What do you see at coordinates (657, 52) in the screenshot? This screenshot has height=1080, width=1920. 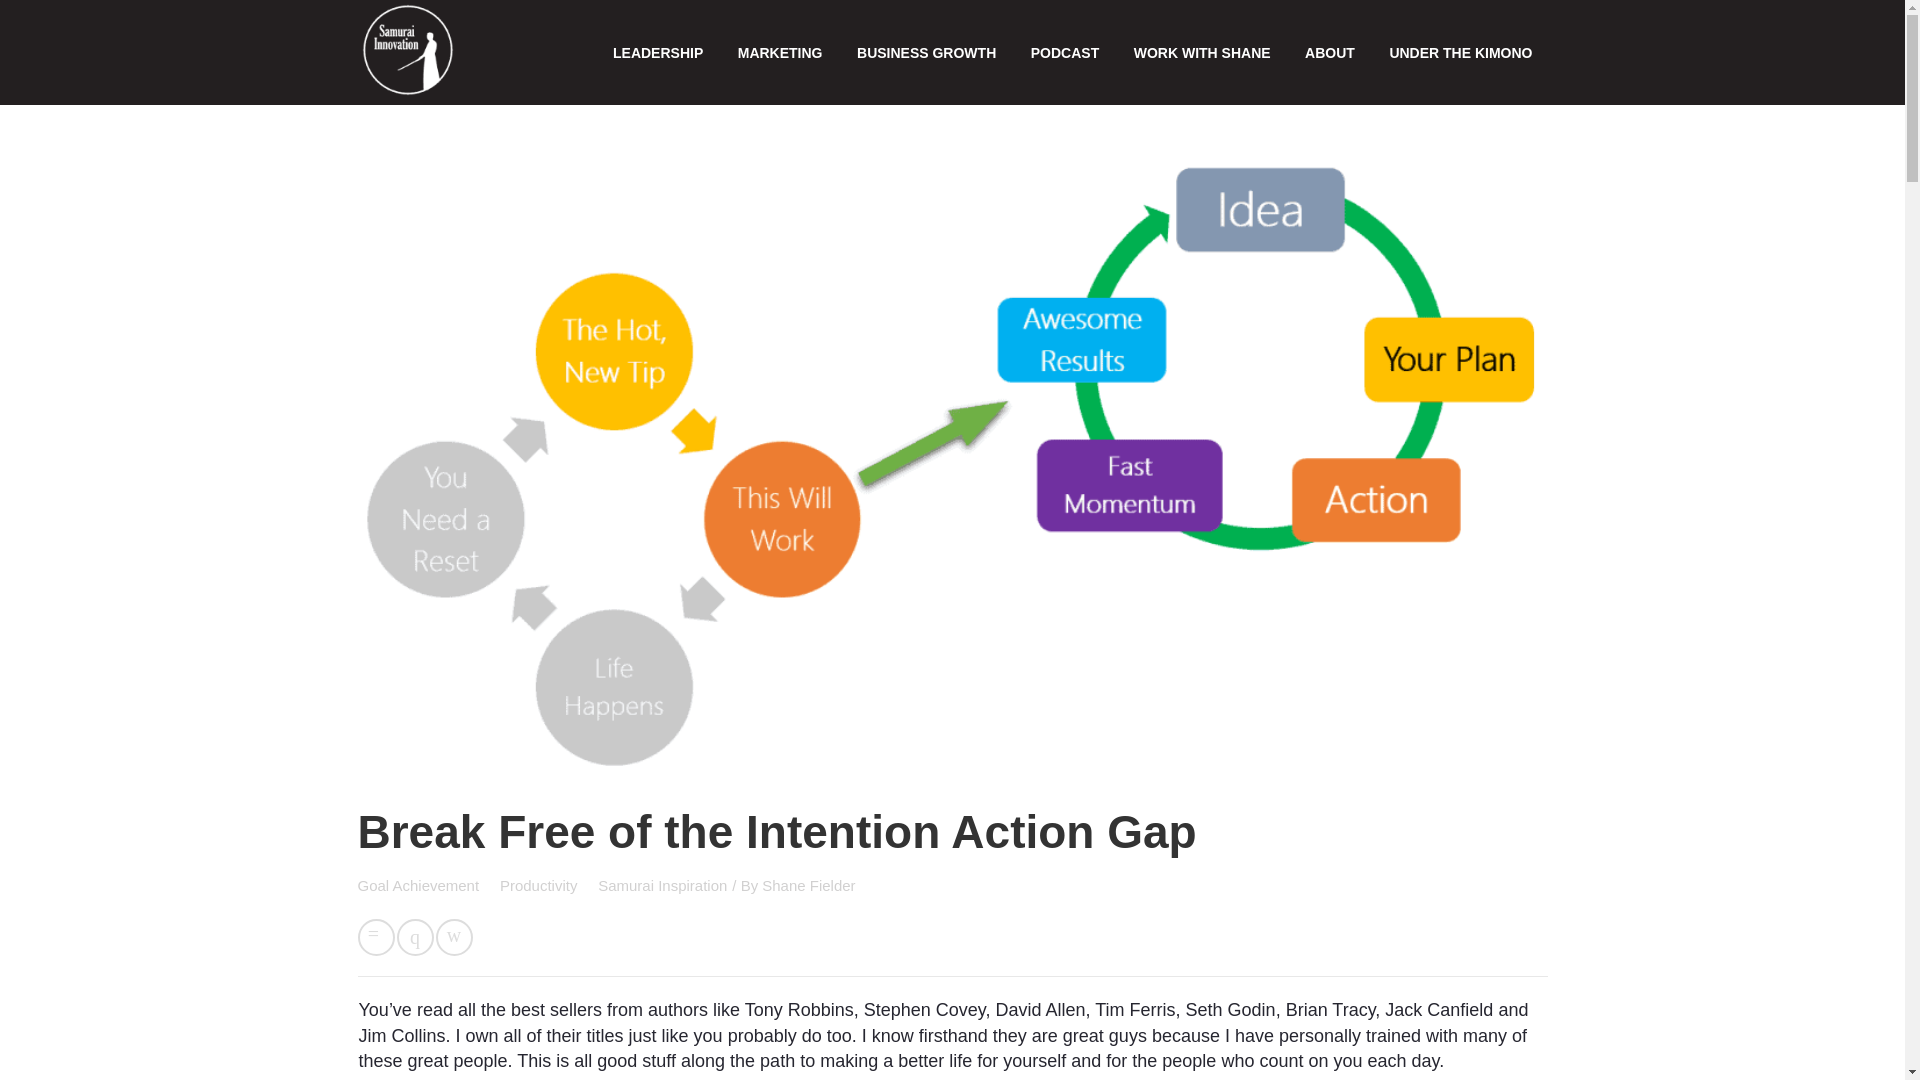 I see `LEADERSHIP` at bounding box center [657, 52].